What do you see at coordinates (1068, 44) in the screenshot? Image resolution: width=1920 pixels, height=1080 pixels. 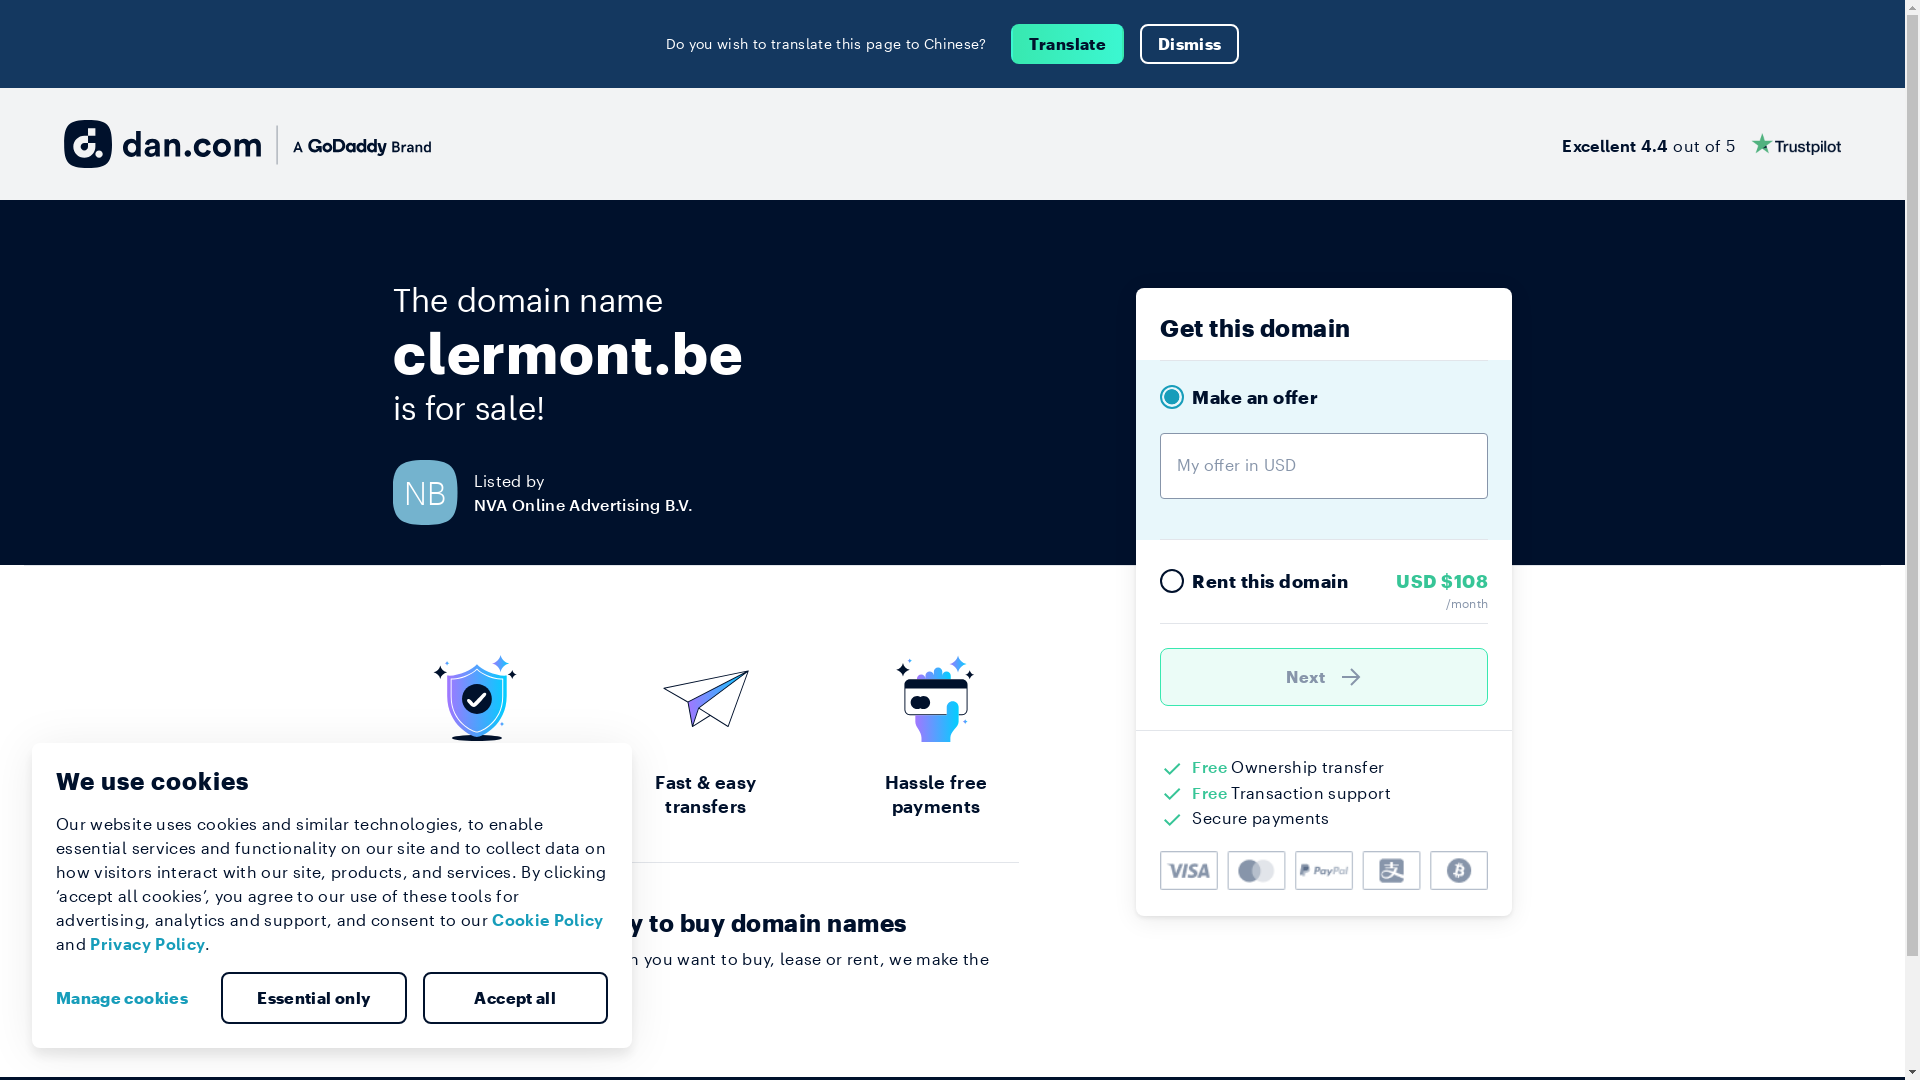 I see `Translate` at bounding box center [1068, 44].